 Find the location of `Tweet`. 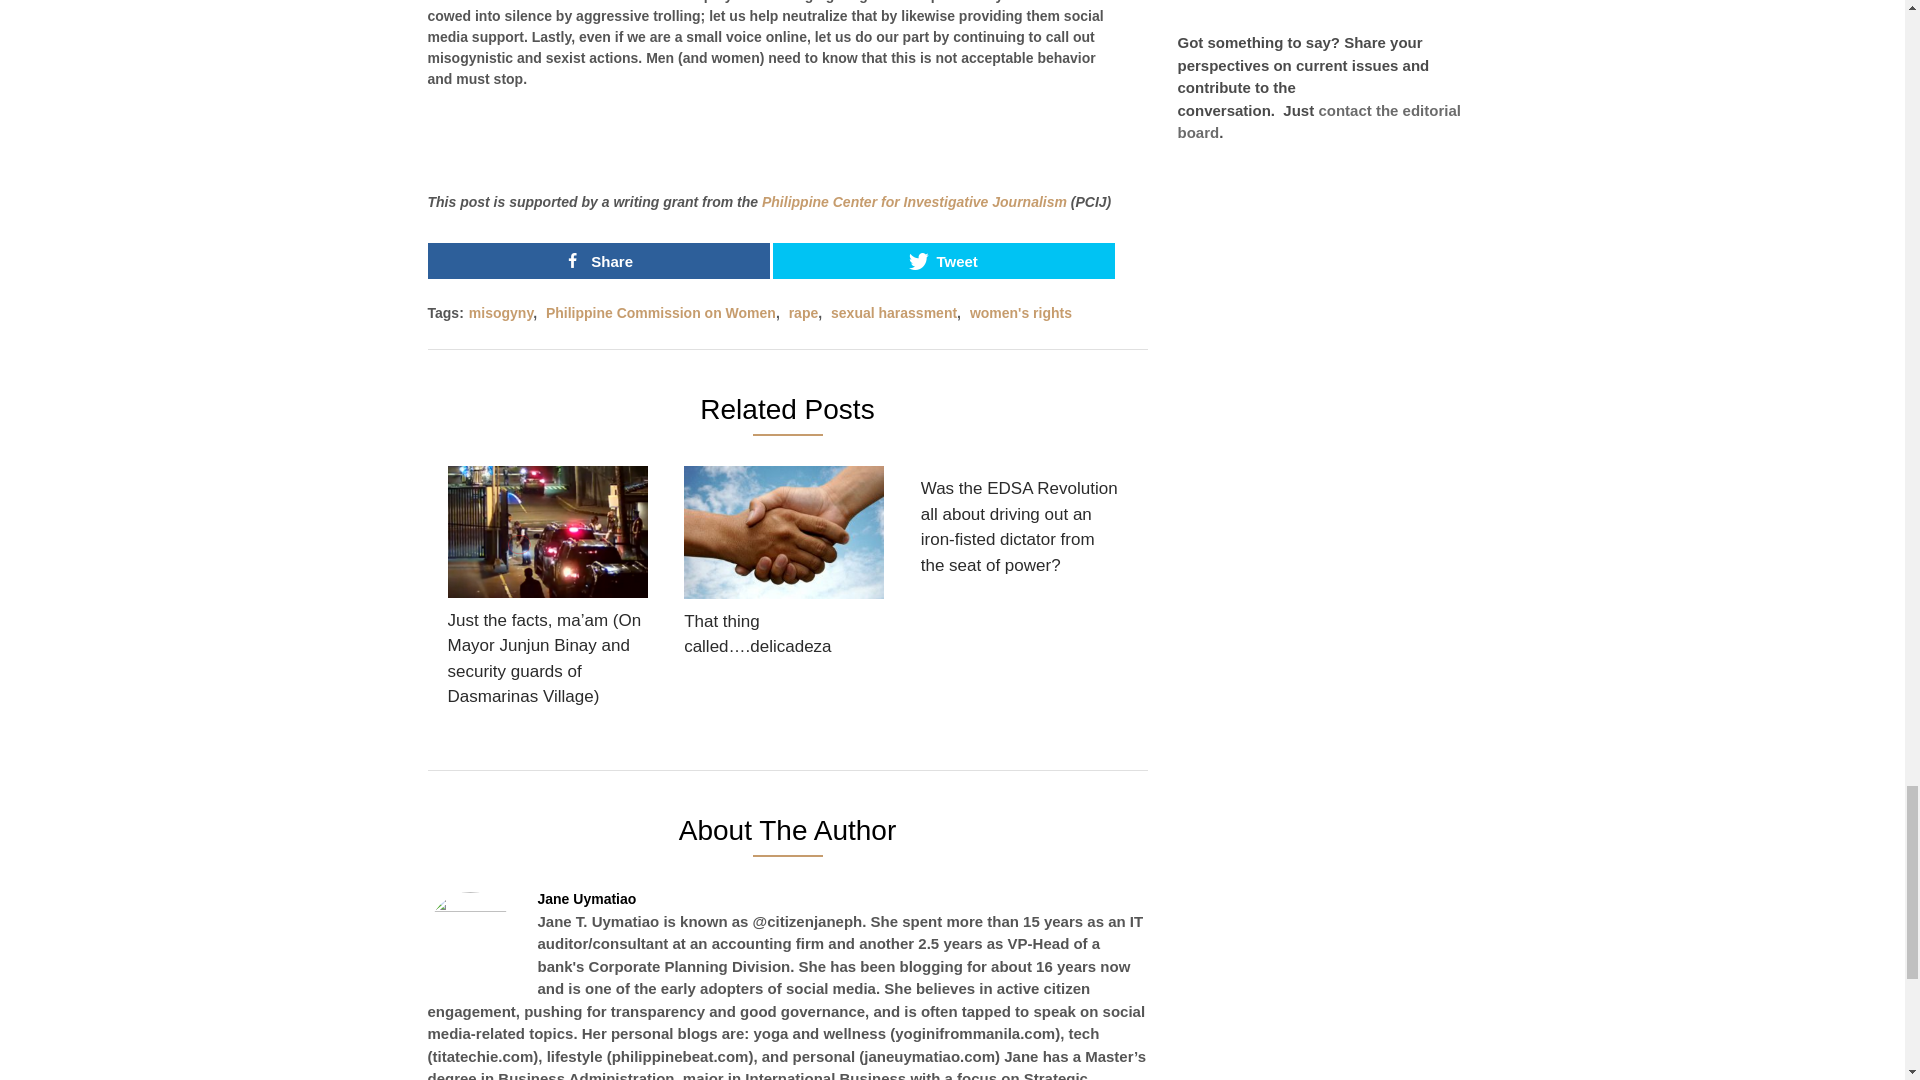

Tweet is located at coordinates (944, 260).